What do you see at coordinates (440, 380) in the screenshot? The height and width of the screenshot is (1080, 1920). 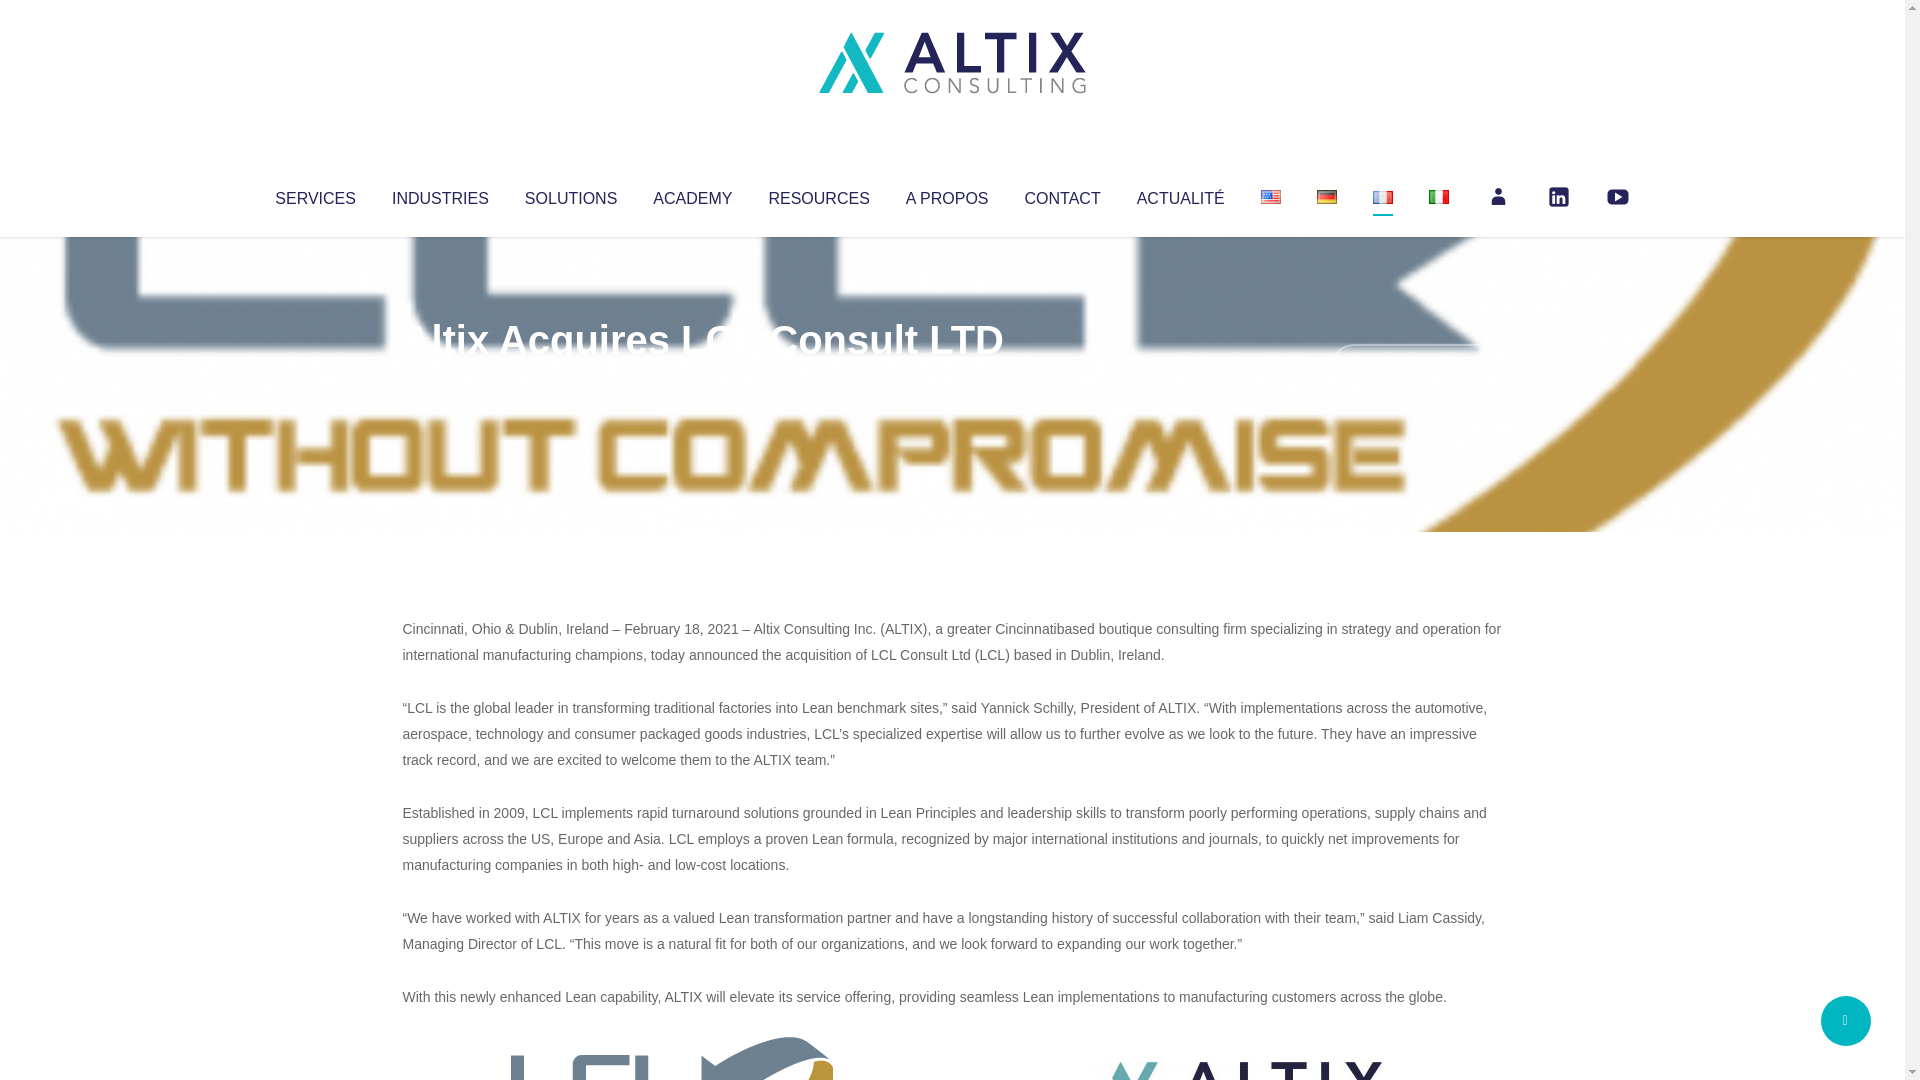 I see `Articles par Altix` at bounding box center [440, 380].